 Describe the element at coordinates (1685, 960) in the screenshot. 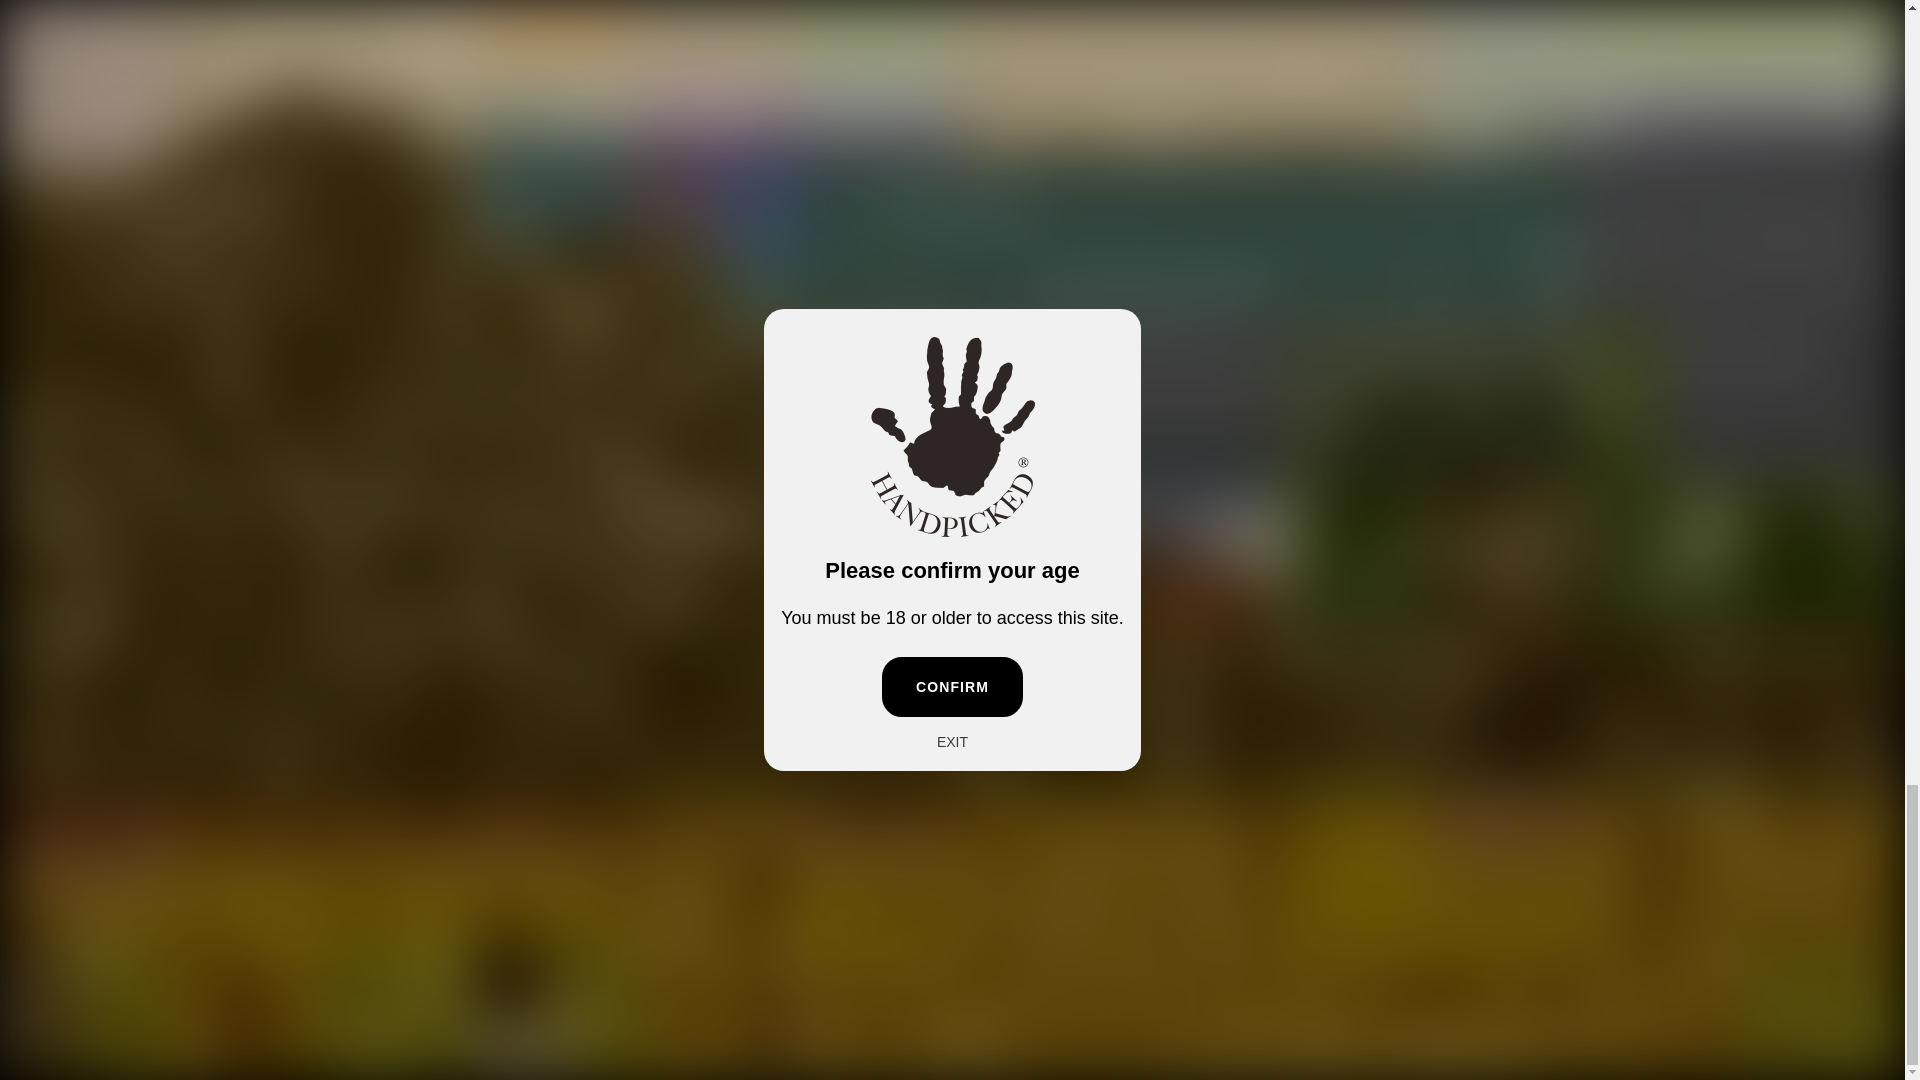

I see `PayPal` at that location.